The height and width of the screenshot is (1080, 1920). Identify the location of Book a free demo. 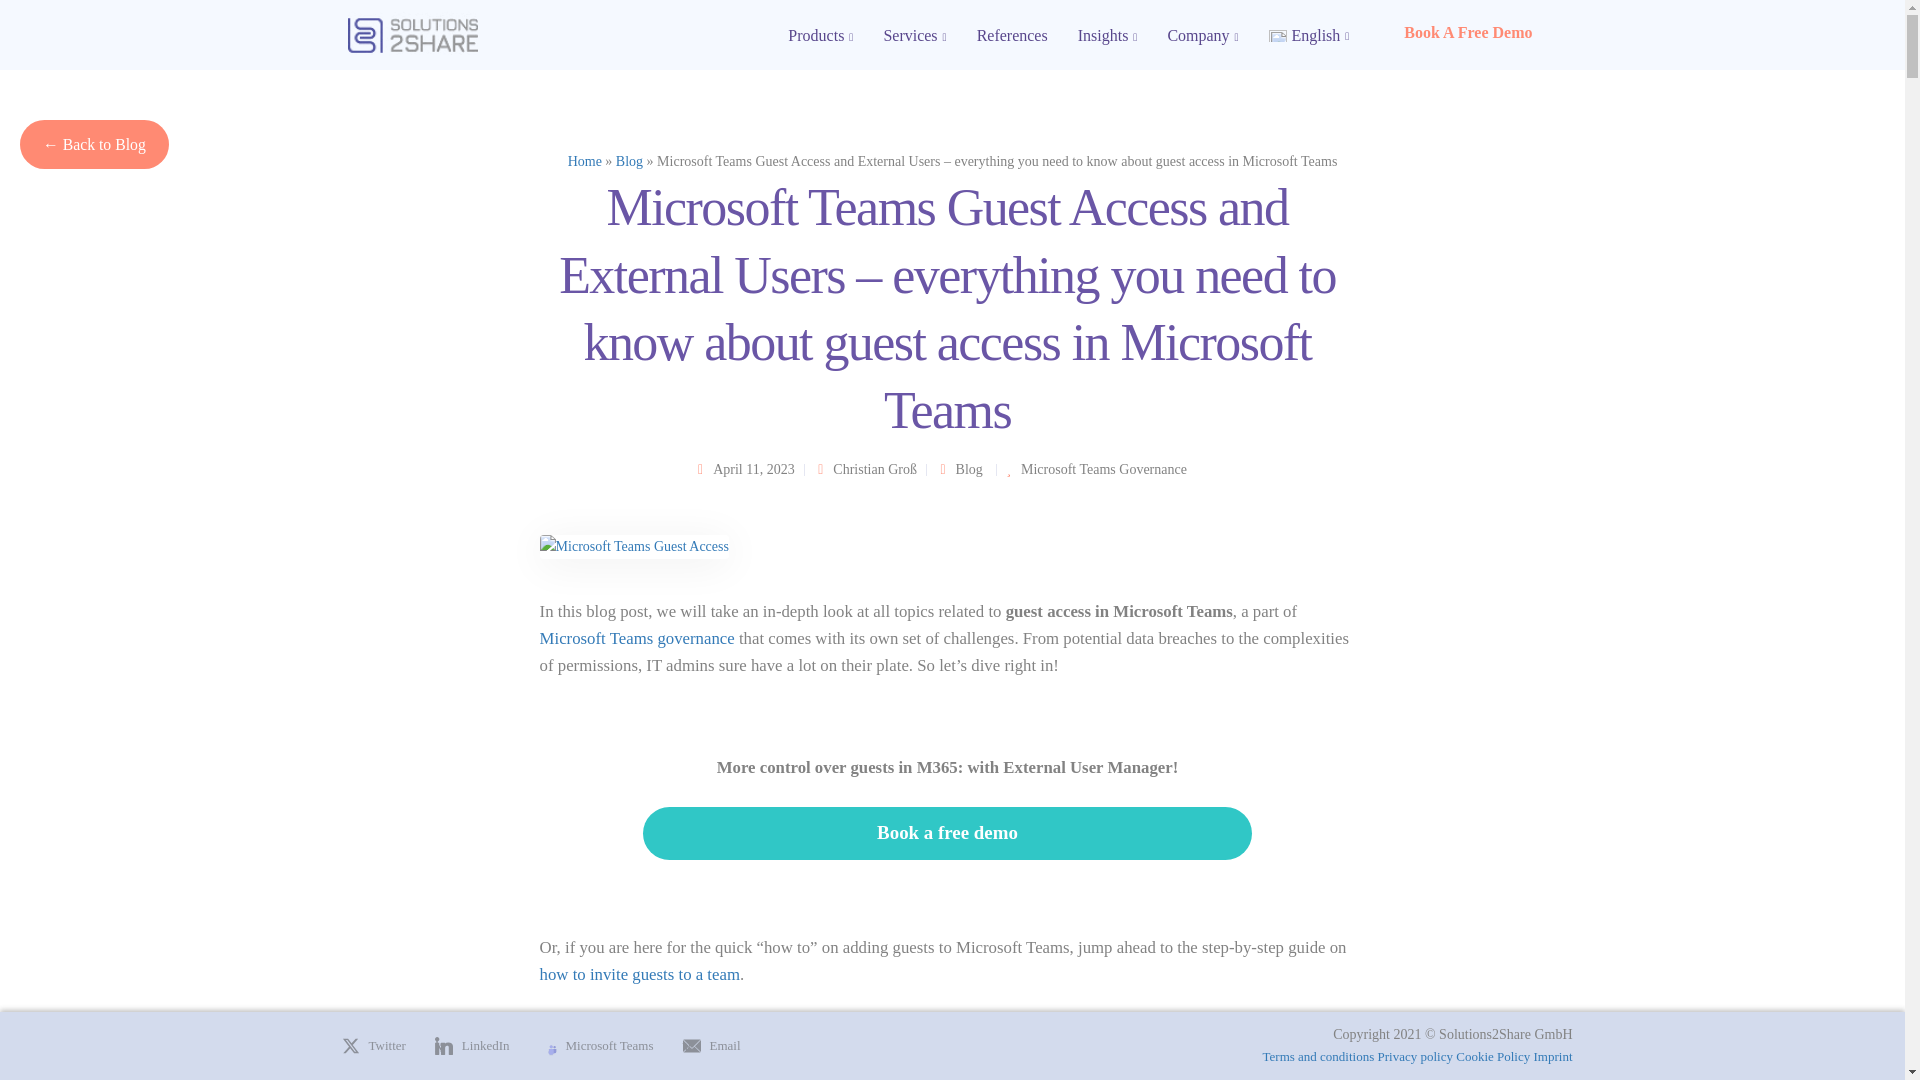
(948, 832).